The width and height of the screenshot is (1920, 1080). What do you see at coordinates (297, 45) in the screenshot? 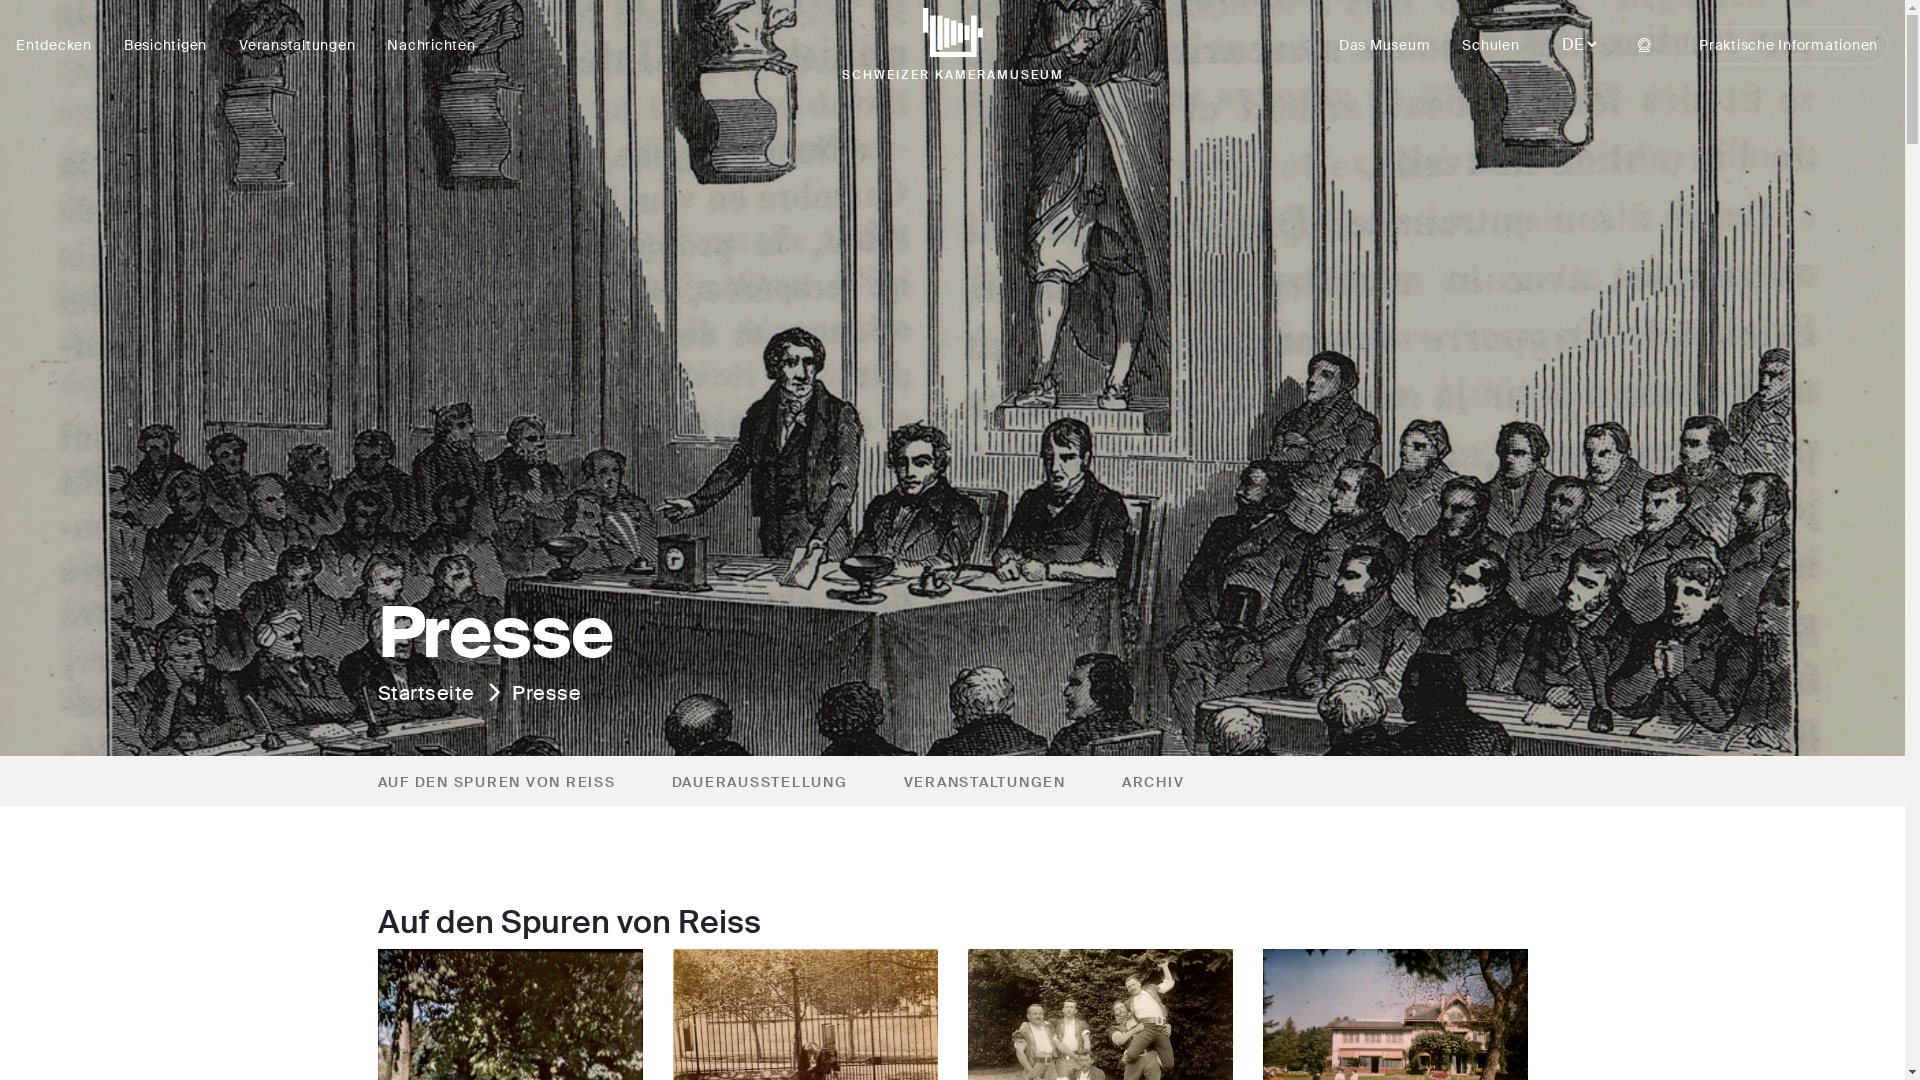
I see `Veranstaltungen` at bounding box center [297, 45].